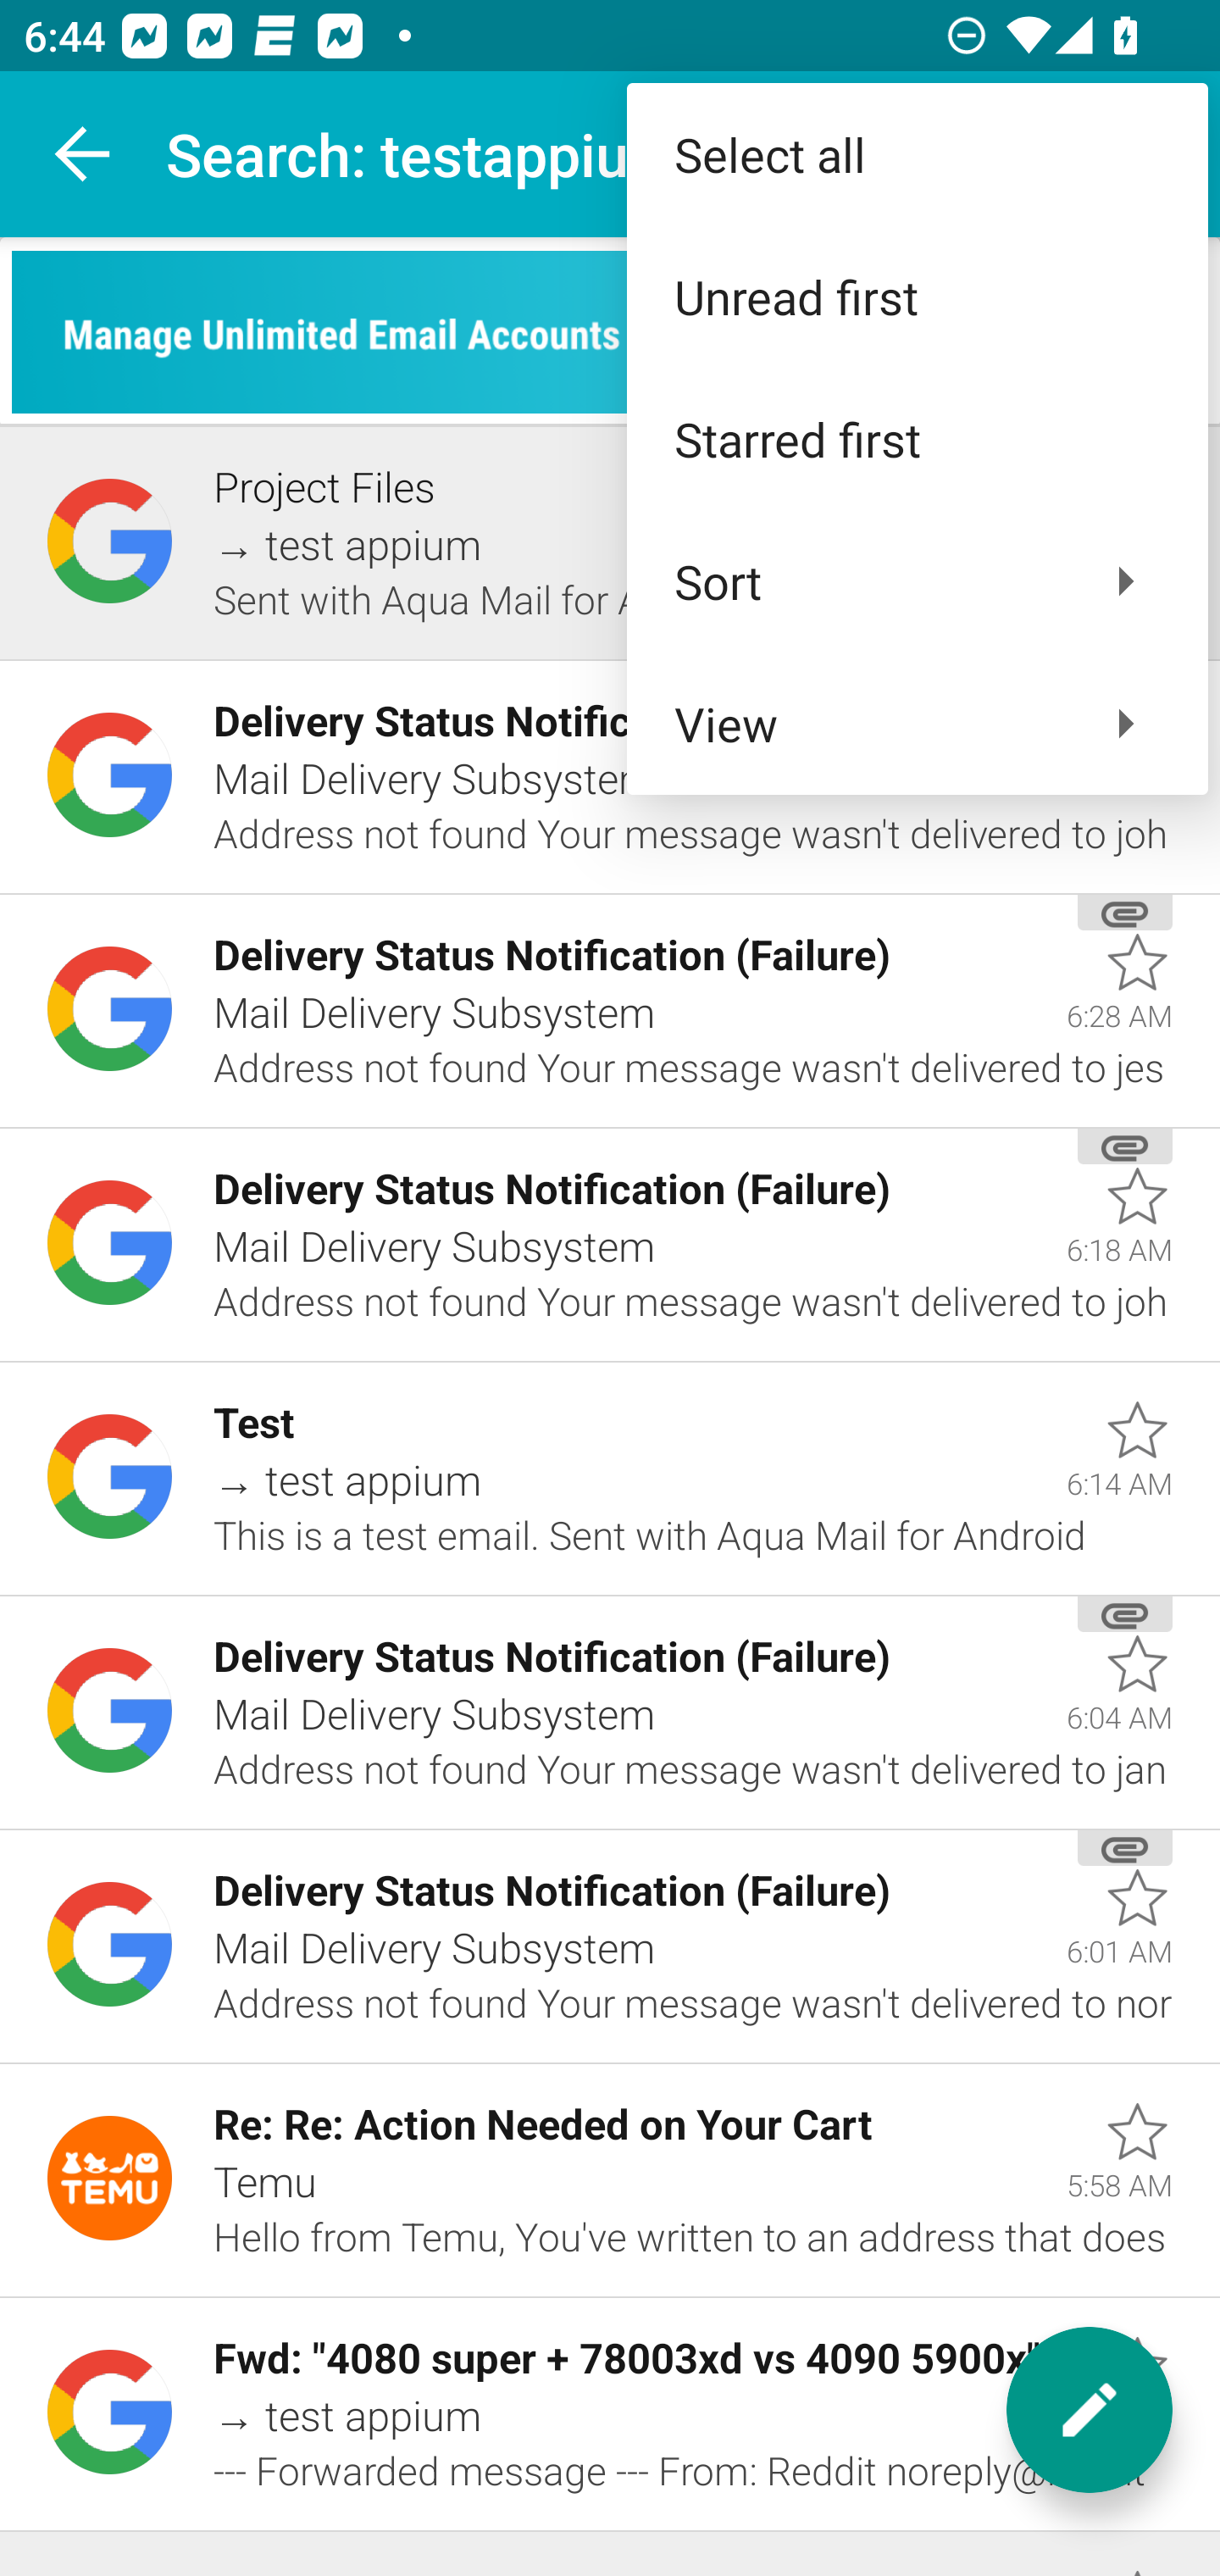  I want to click on Select all, so click(917, 154).